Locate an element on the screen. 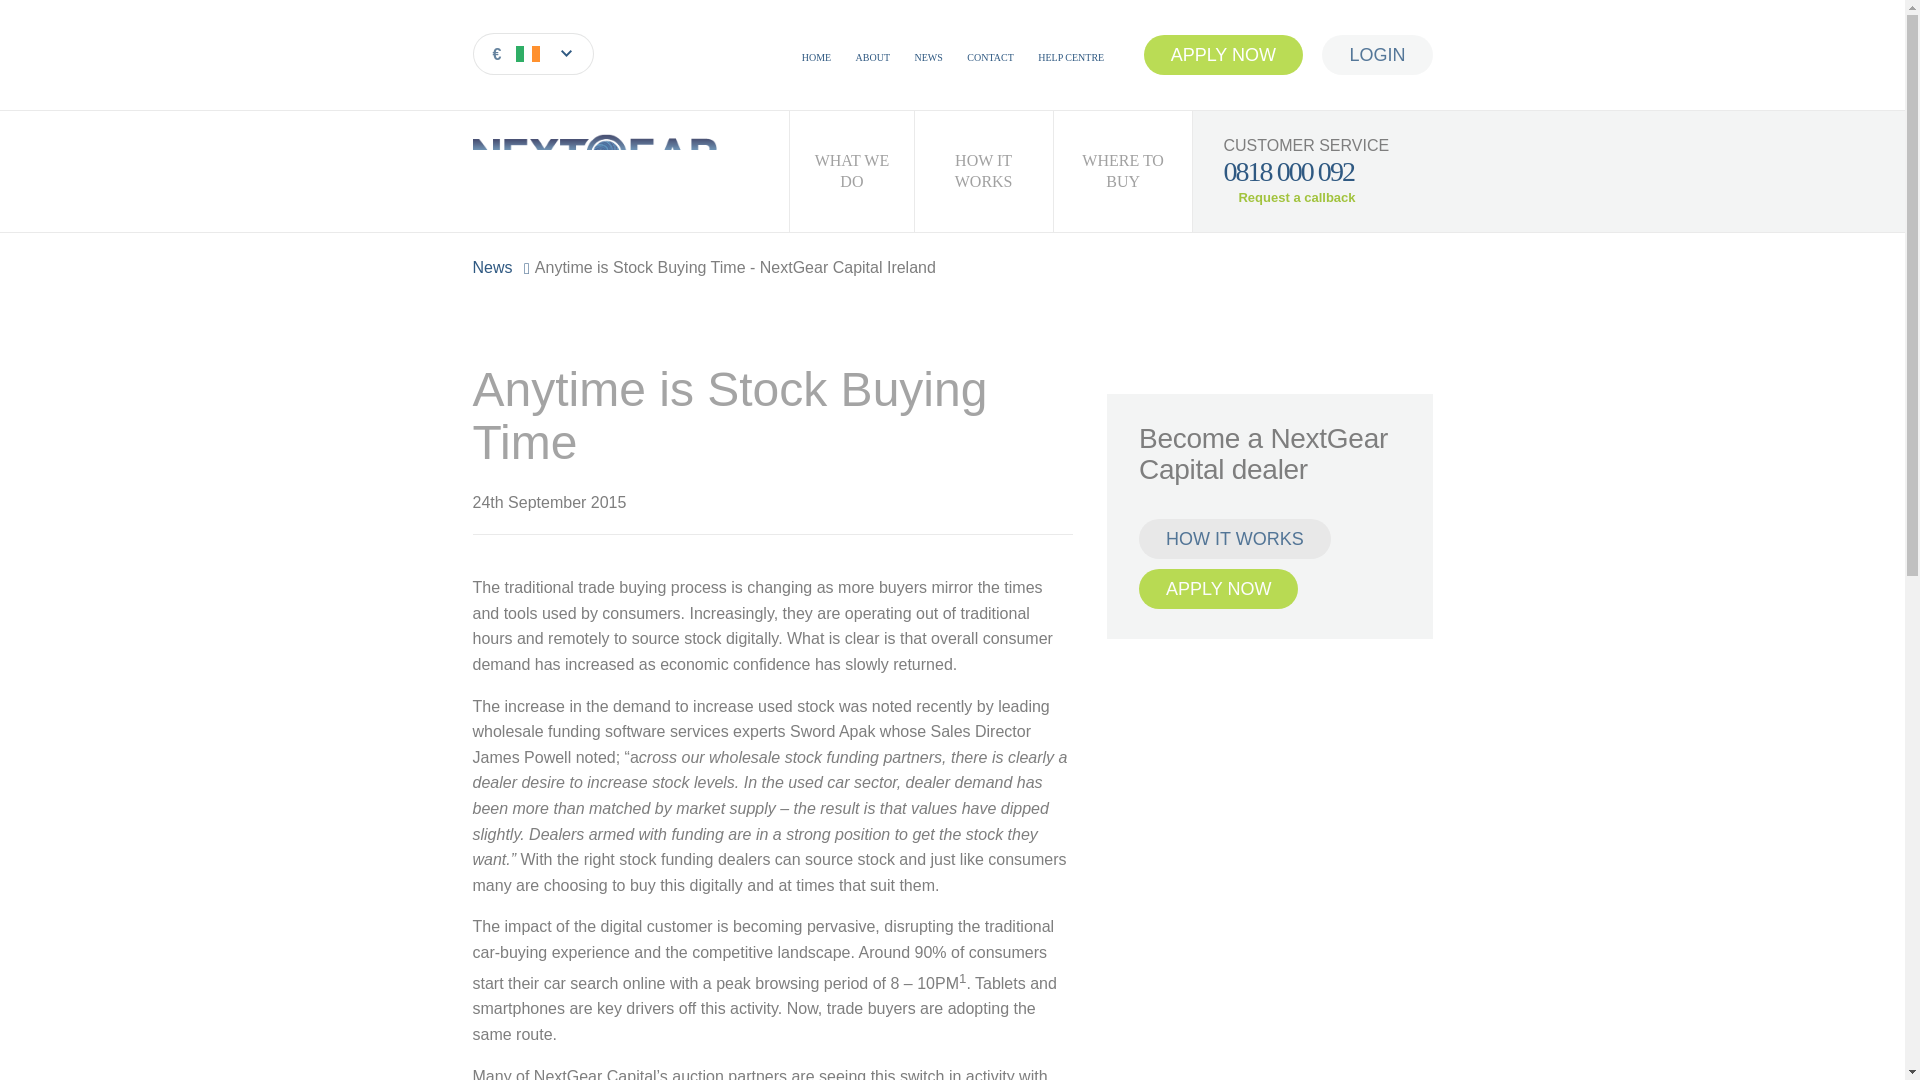 This screenshot has width=1920, height=1080. HOW IT WORKS is located at coordinates (982, 172).